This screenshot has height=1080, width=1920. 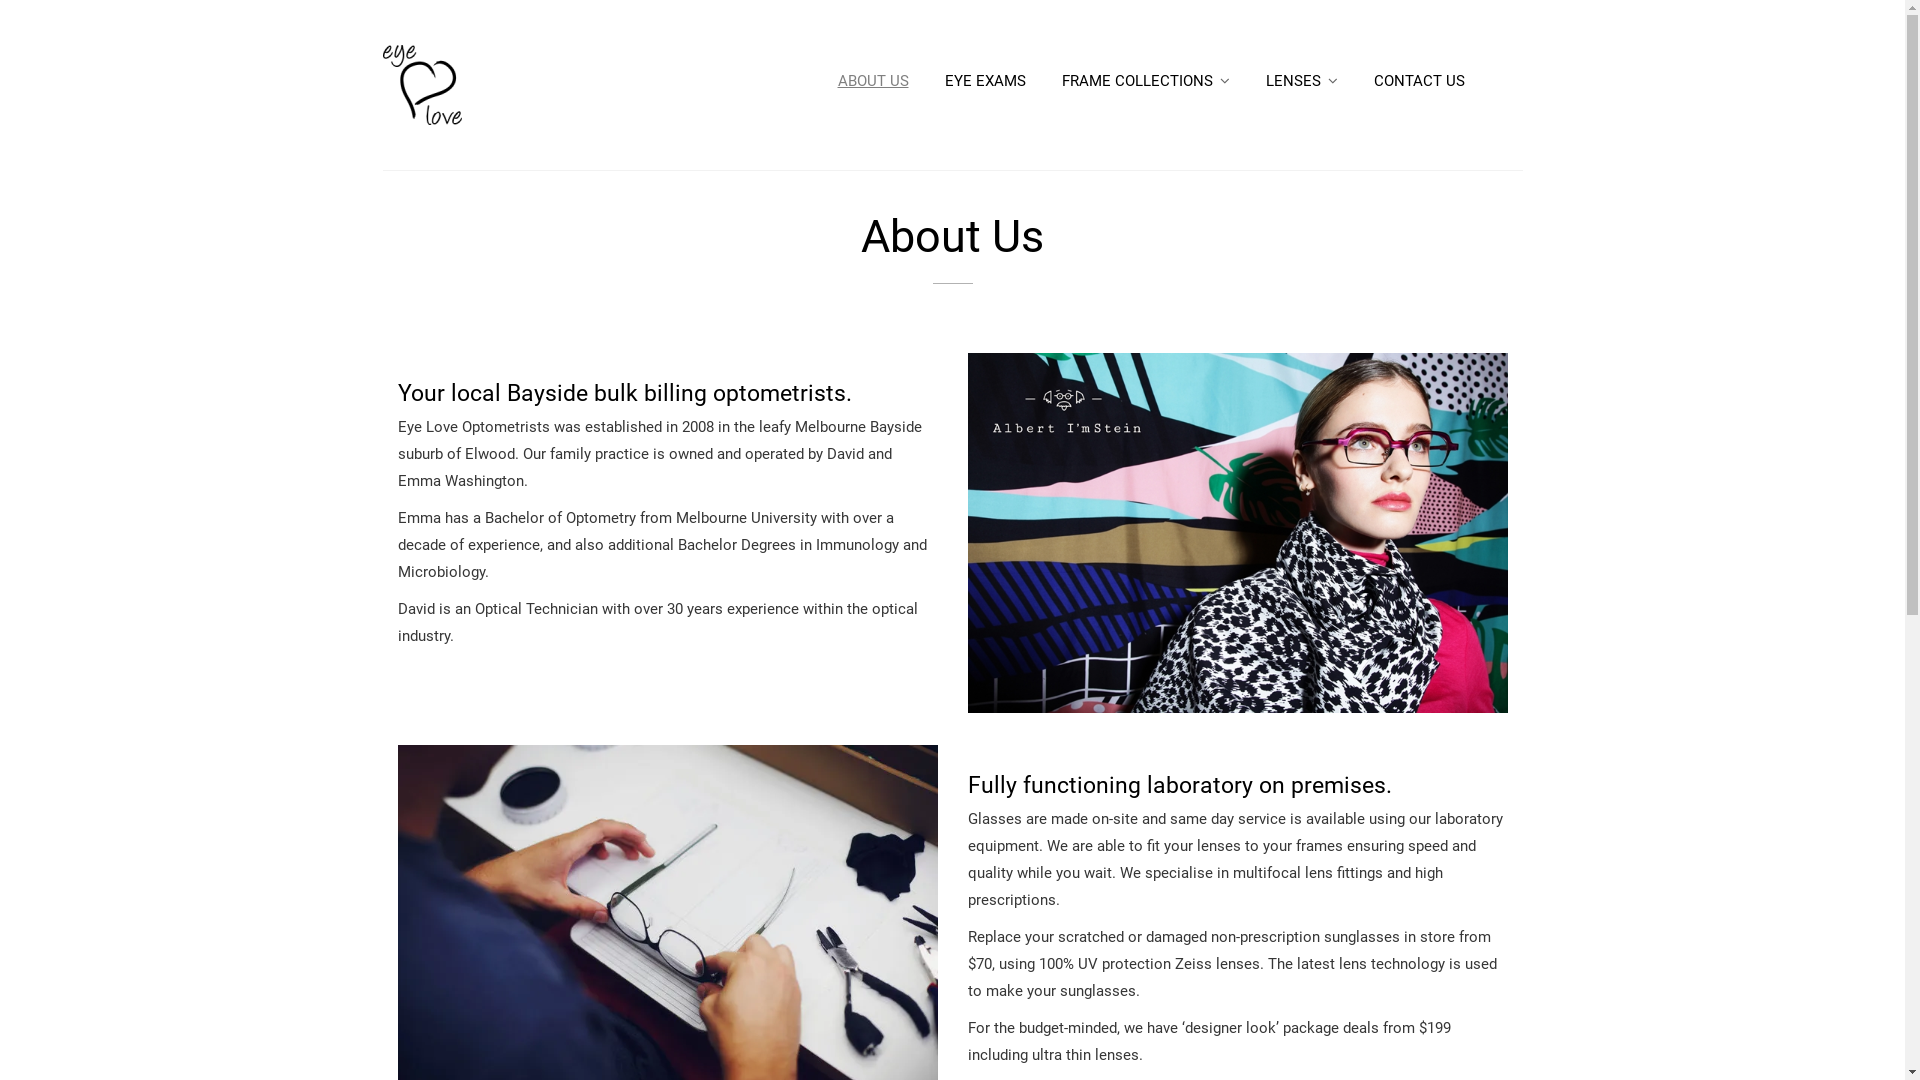 What do you see at coordinates (1146, 81) in the screenshot?
I see `FRAME COLLECTIONS` at bounding box center [1146, 81].